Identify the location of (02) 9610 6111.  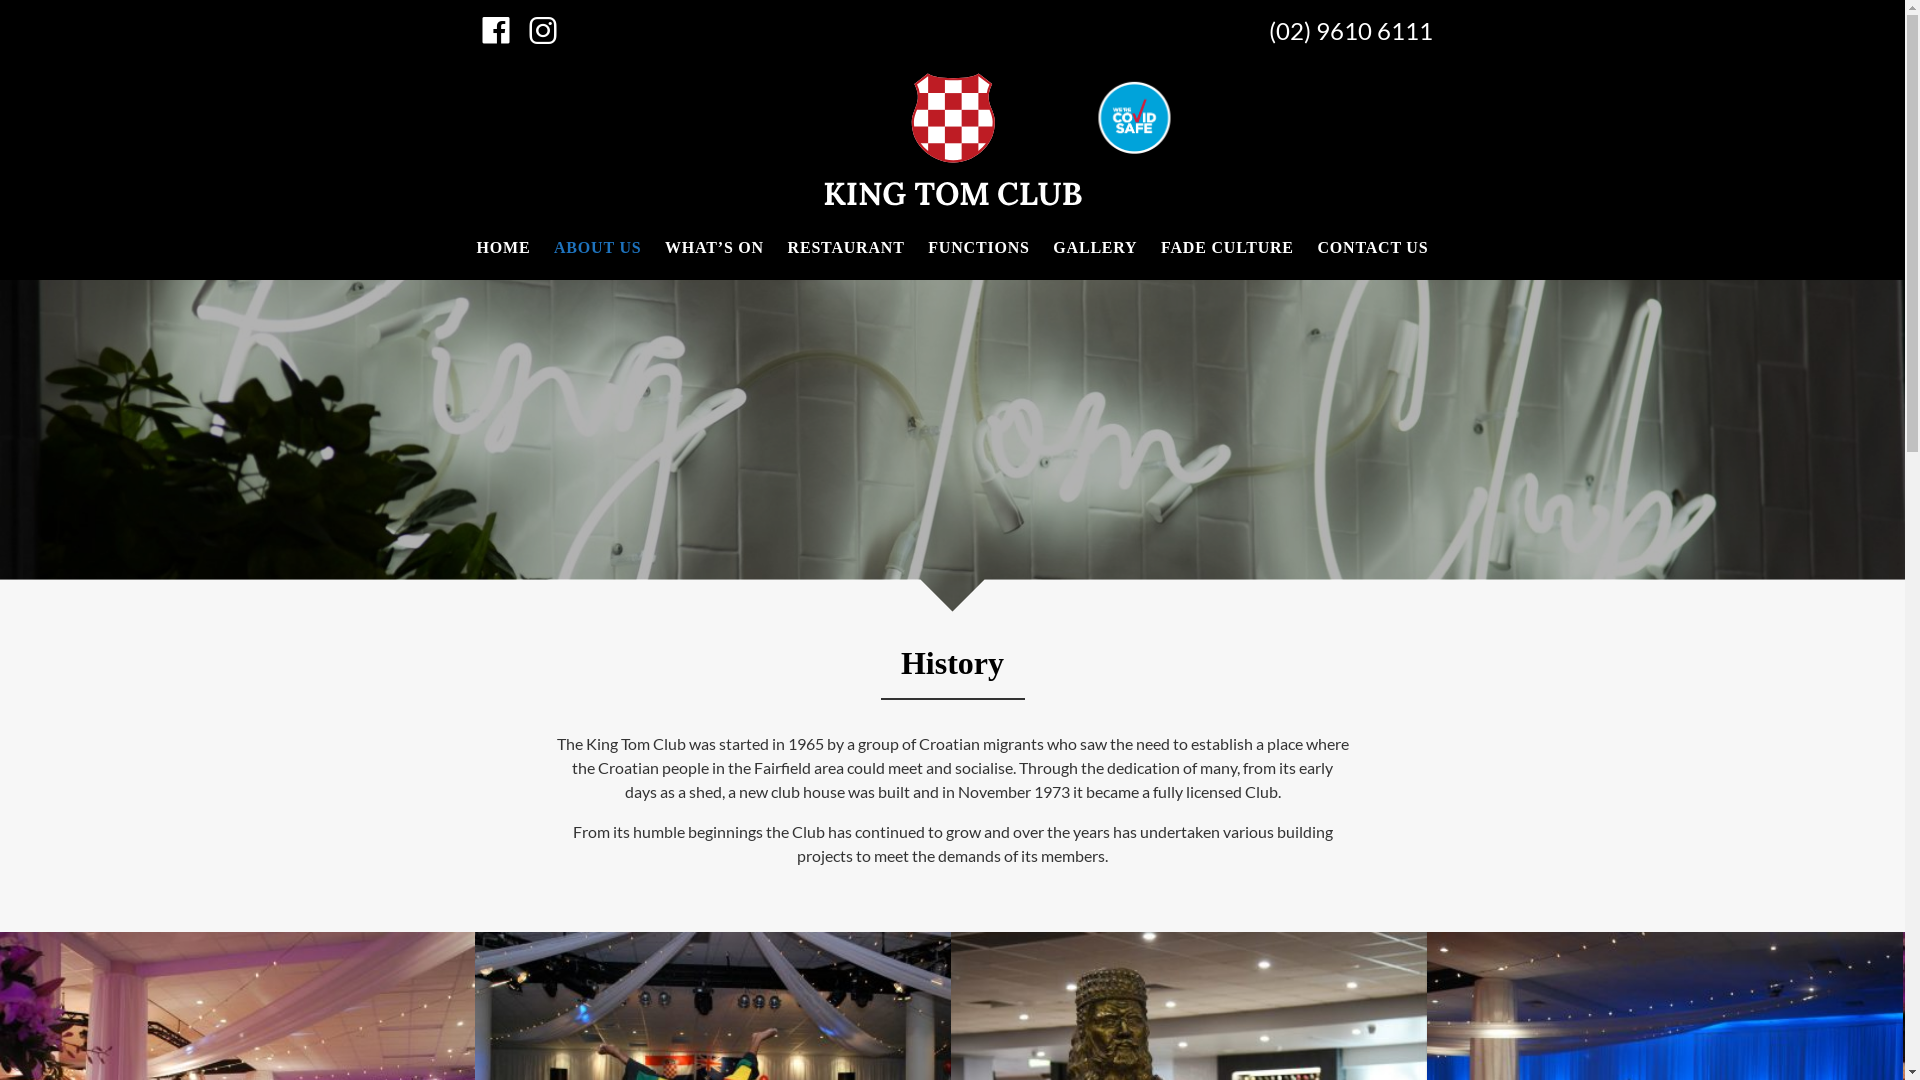
(1326, 31).